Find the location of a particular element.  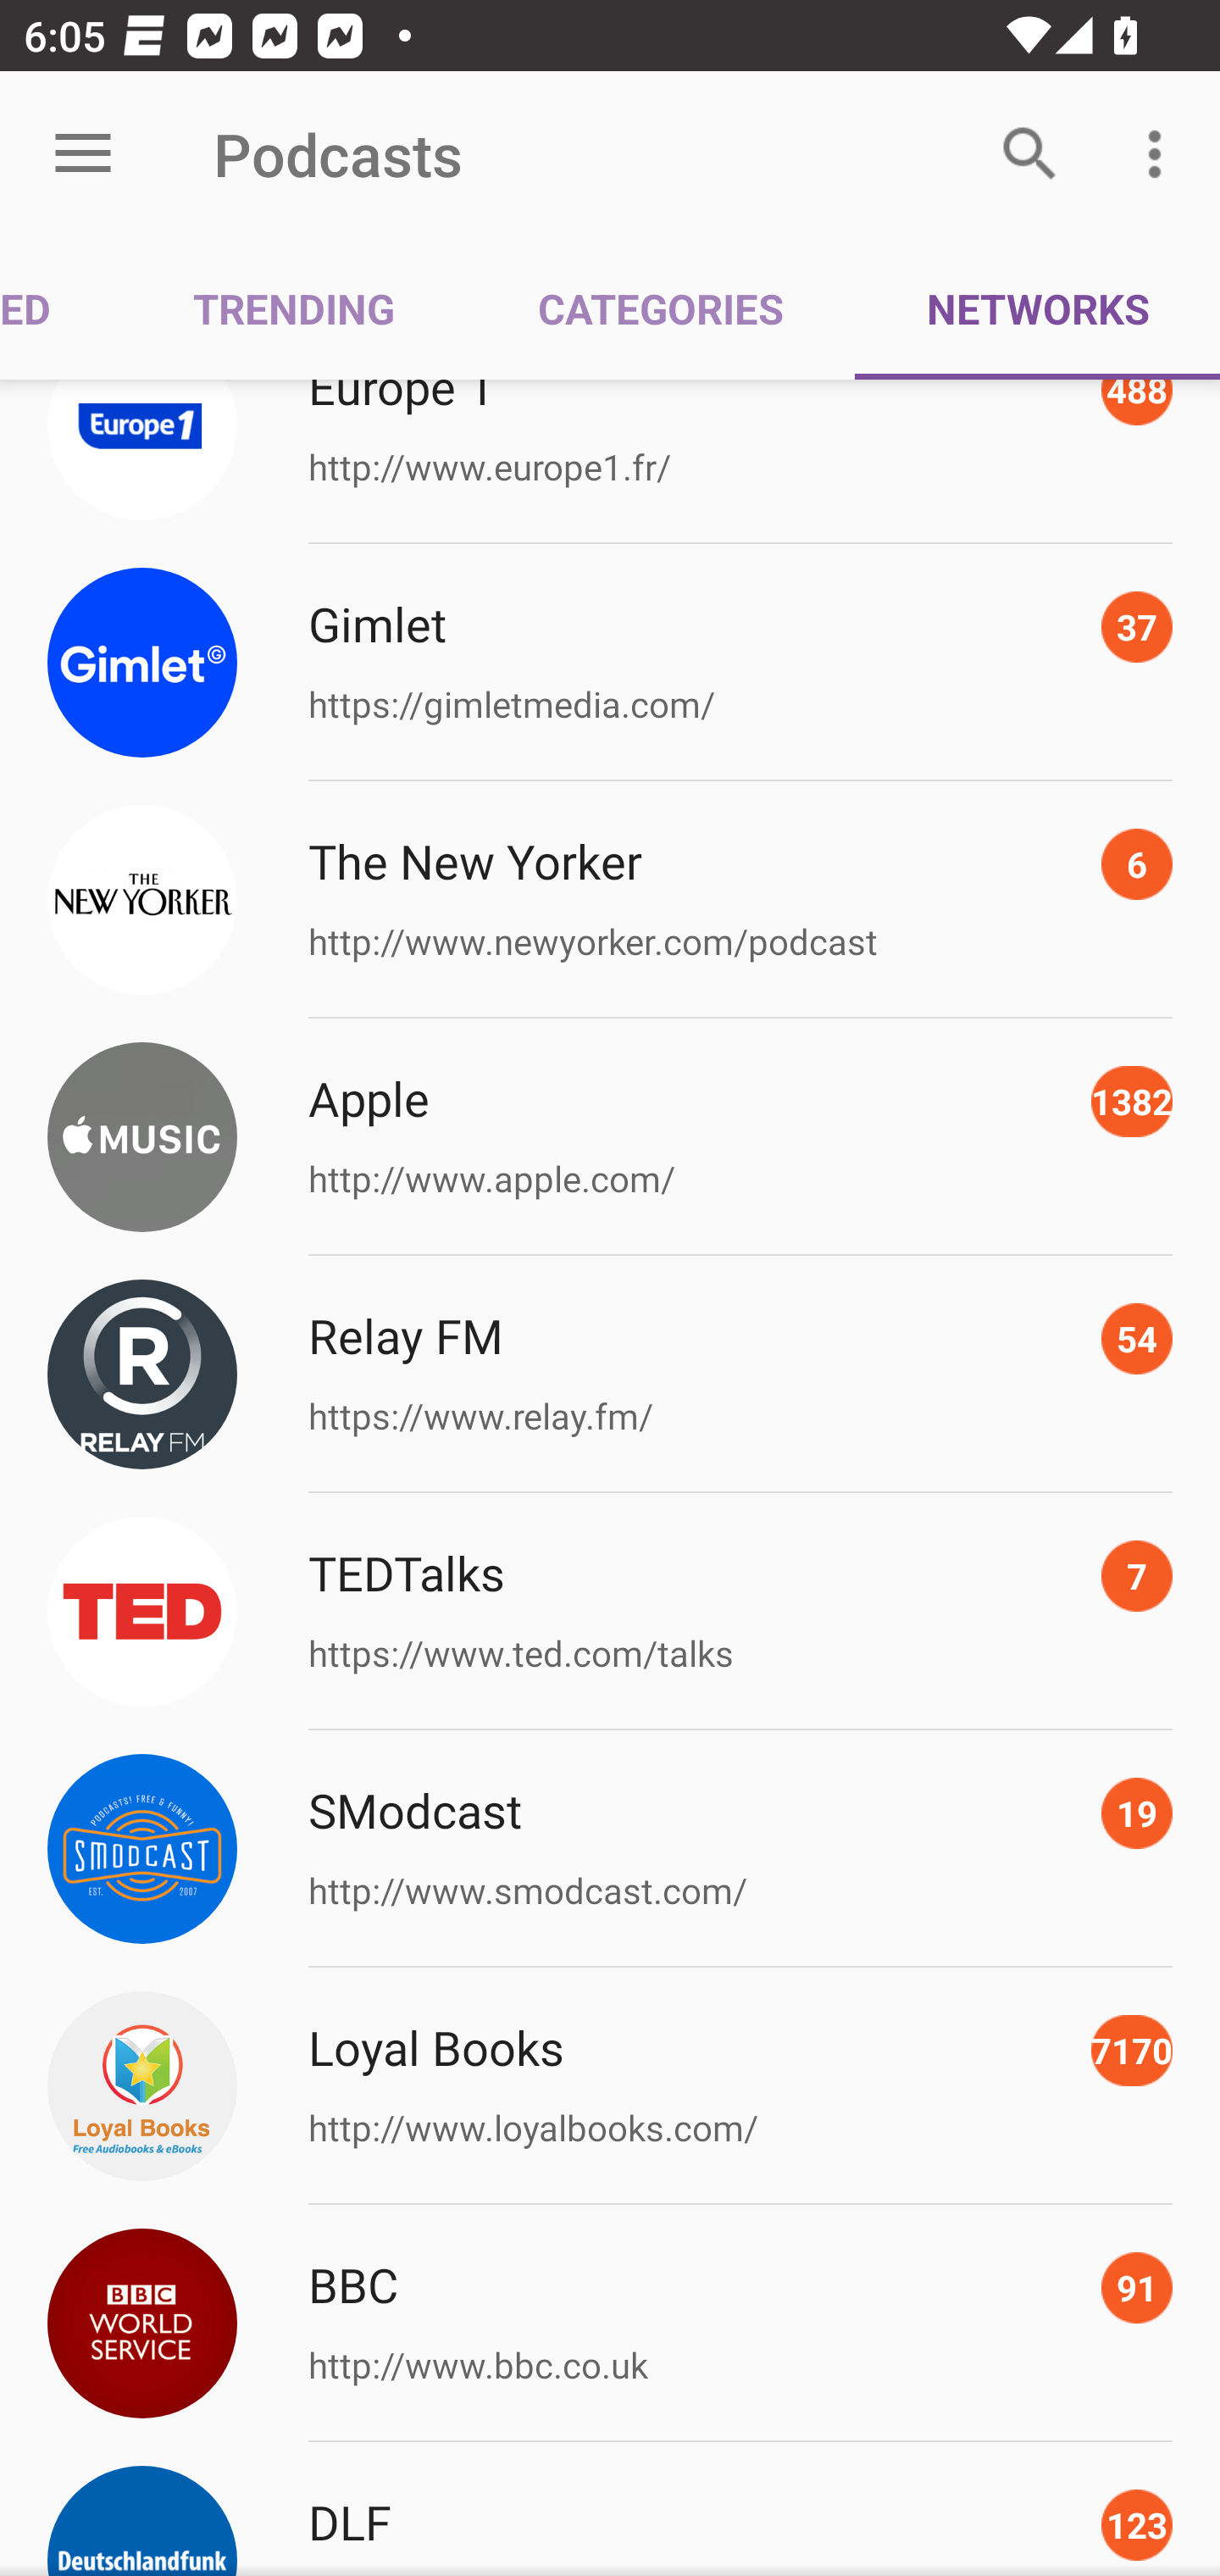

Picture Gimlet 37 https://gimletmedia.com/ is located at coordinates (610, 662).